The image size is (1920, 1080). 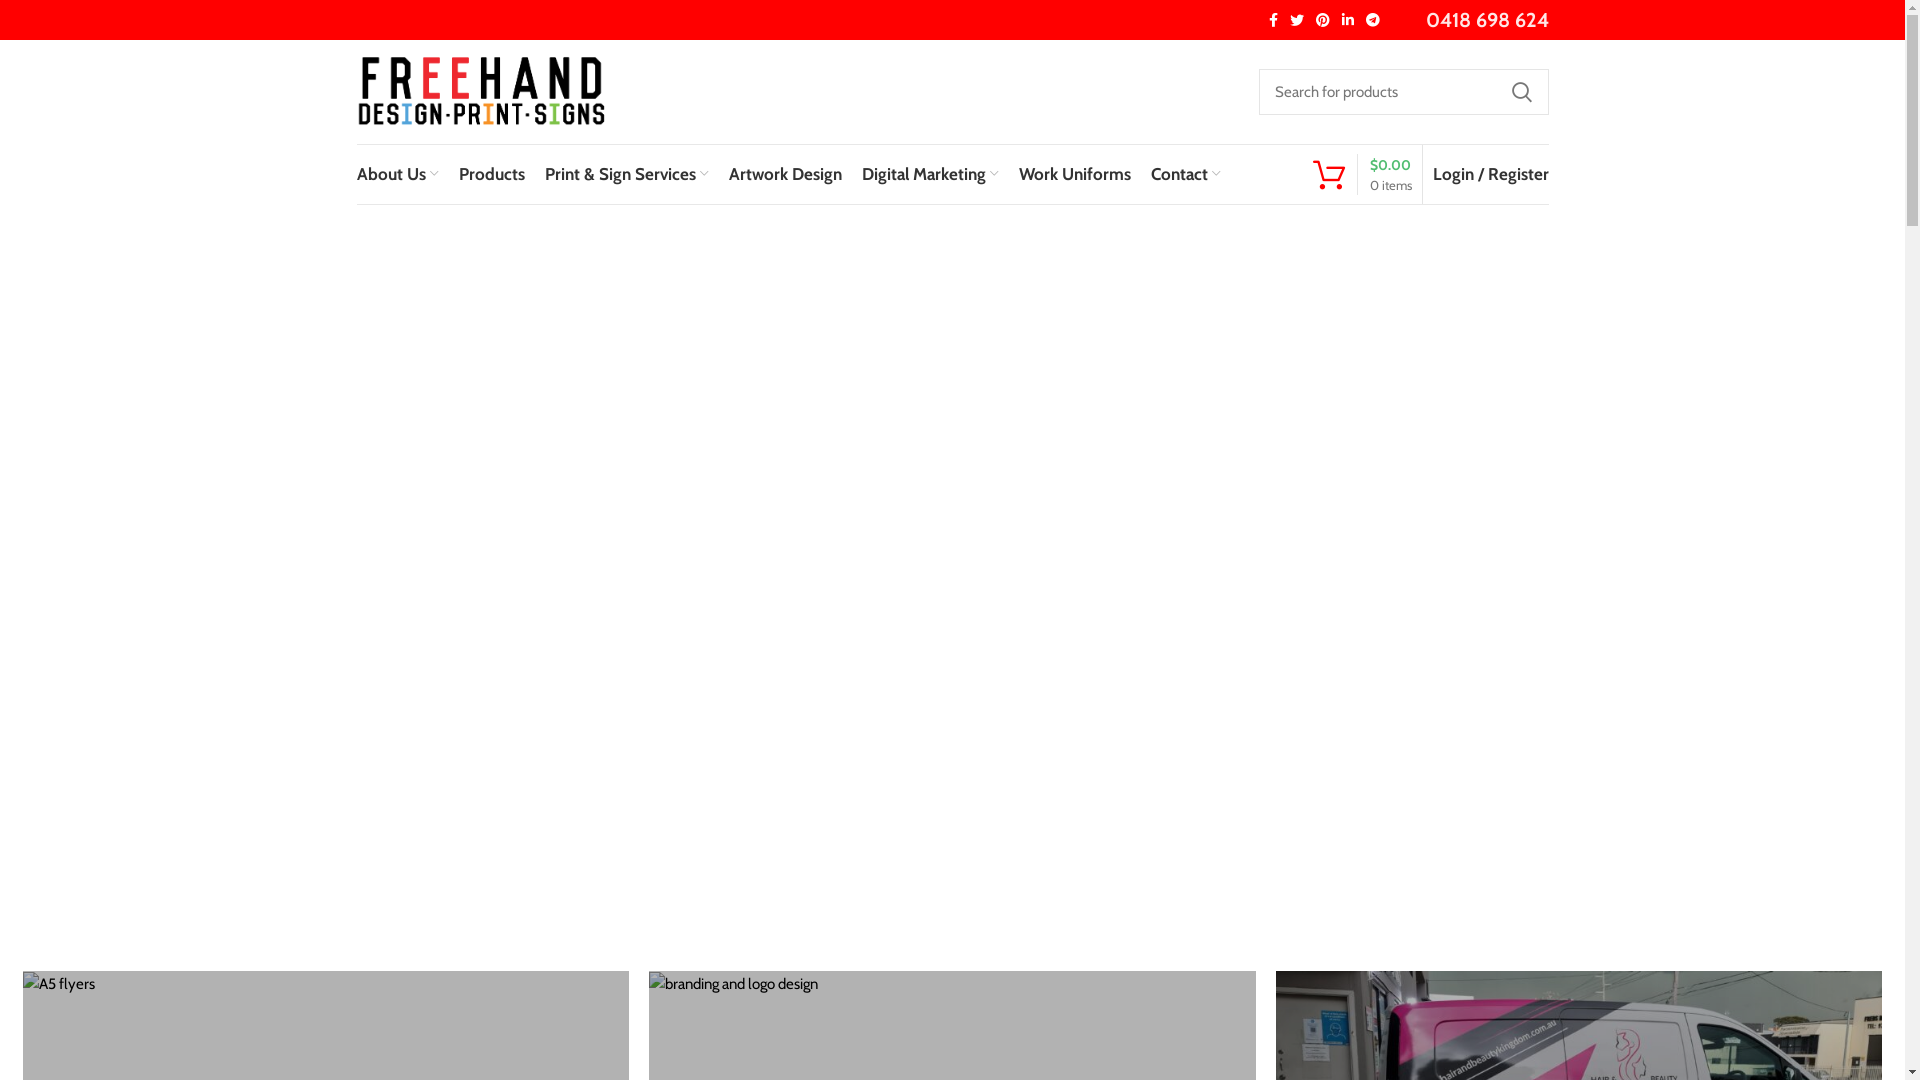 I want to click on 0418 698 624, so click(x=1488, y=20).